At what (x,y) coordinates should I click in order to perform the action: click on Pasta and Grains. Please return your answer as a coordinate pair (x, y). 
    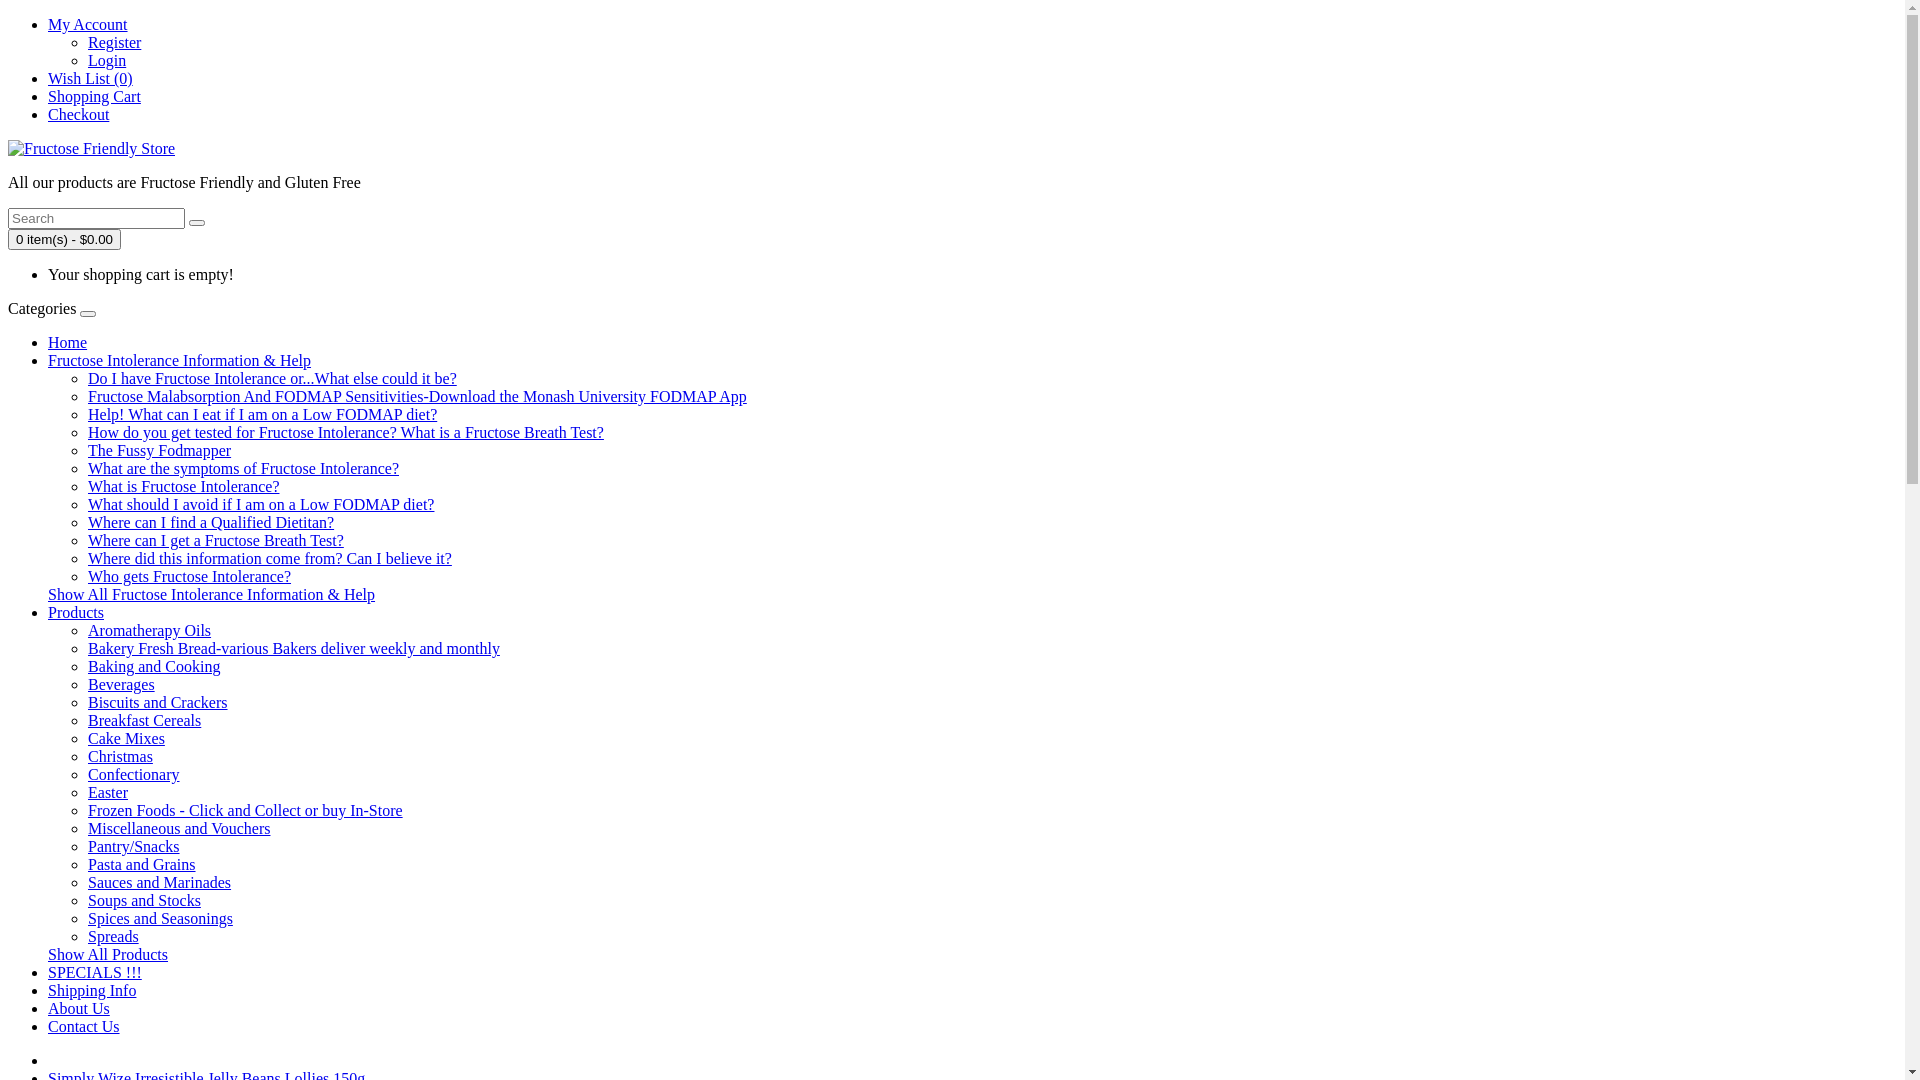
    Looking at the image, I should click on (142, 864).